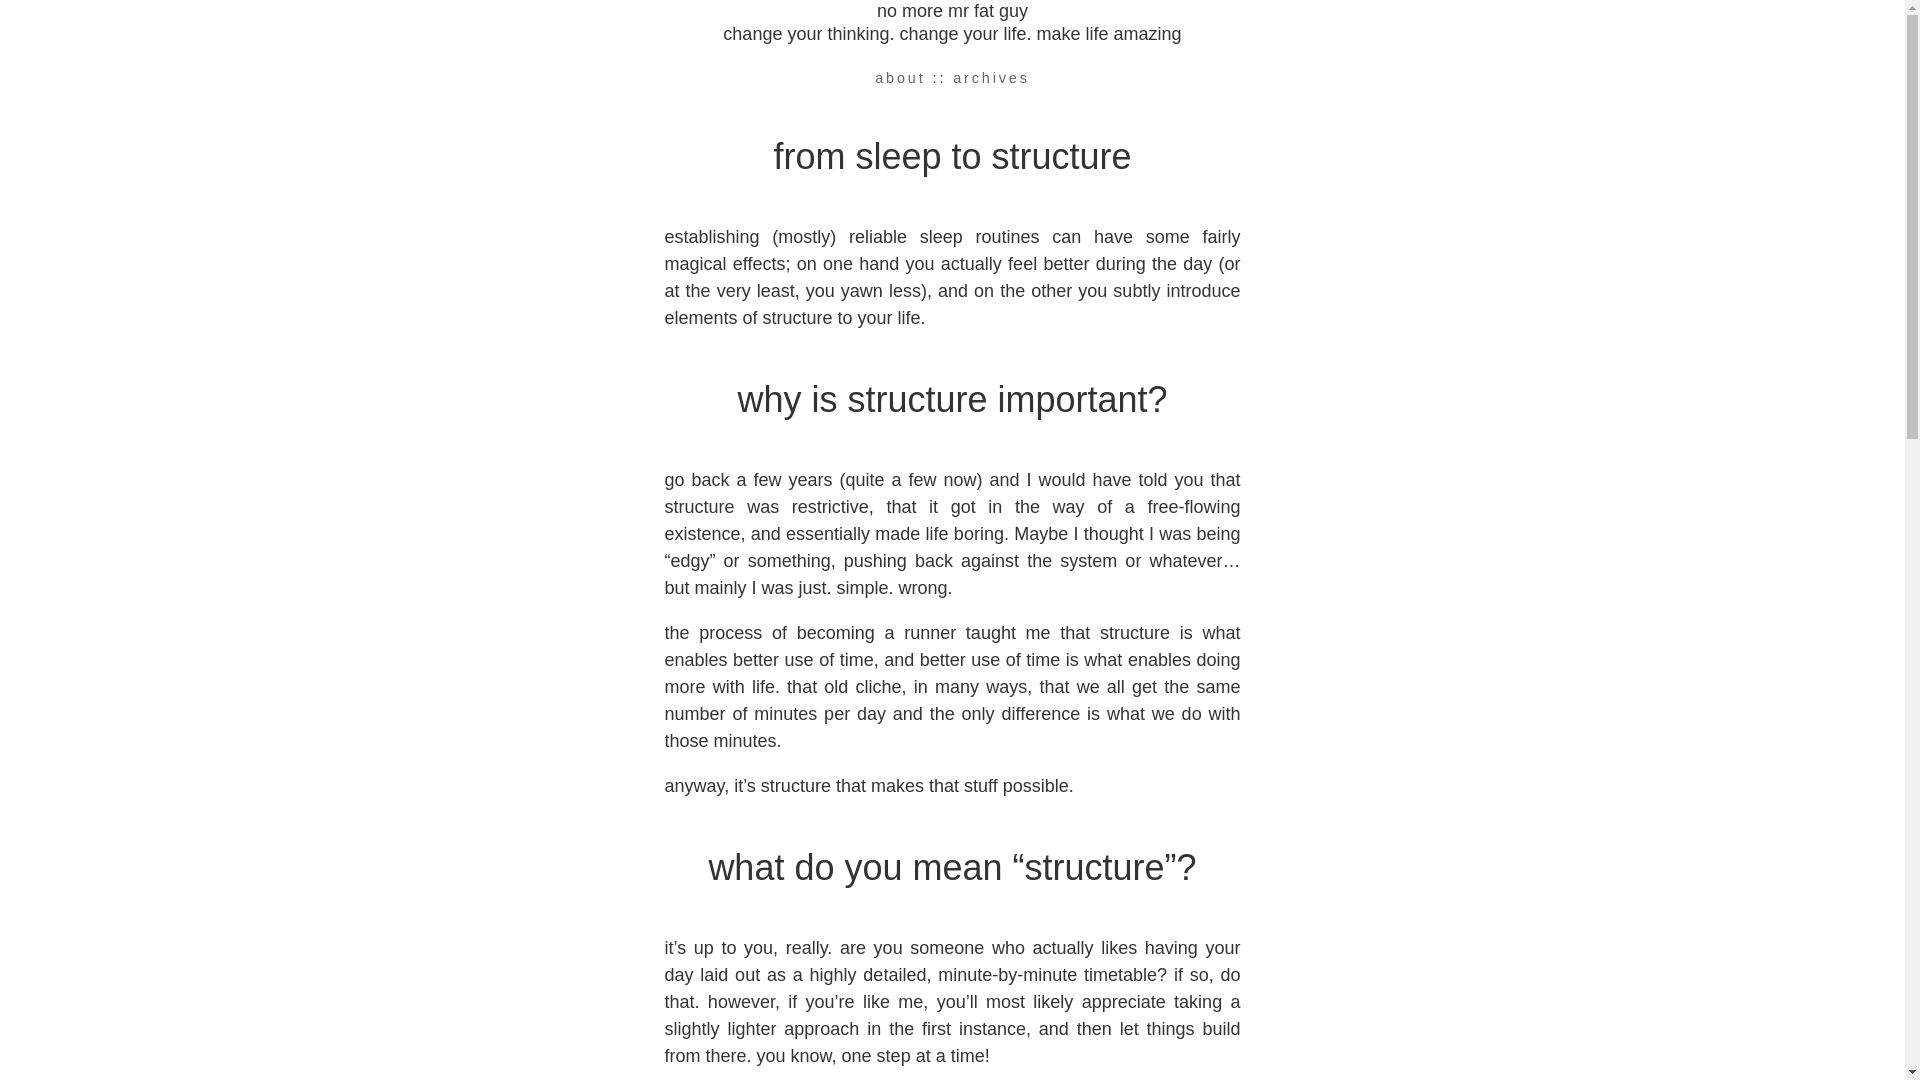 This screenshot has height=1080, width=1920. Describe the element at coordinates (952, 11) in the screenshot. I see `no more mr fat guy` at that location.